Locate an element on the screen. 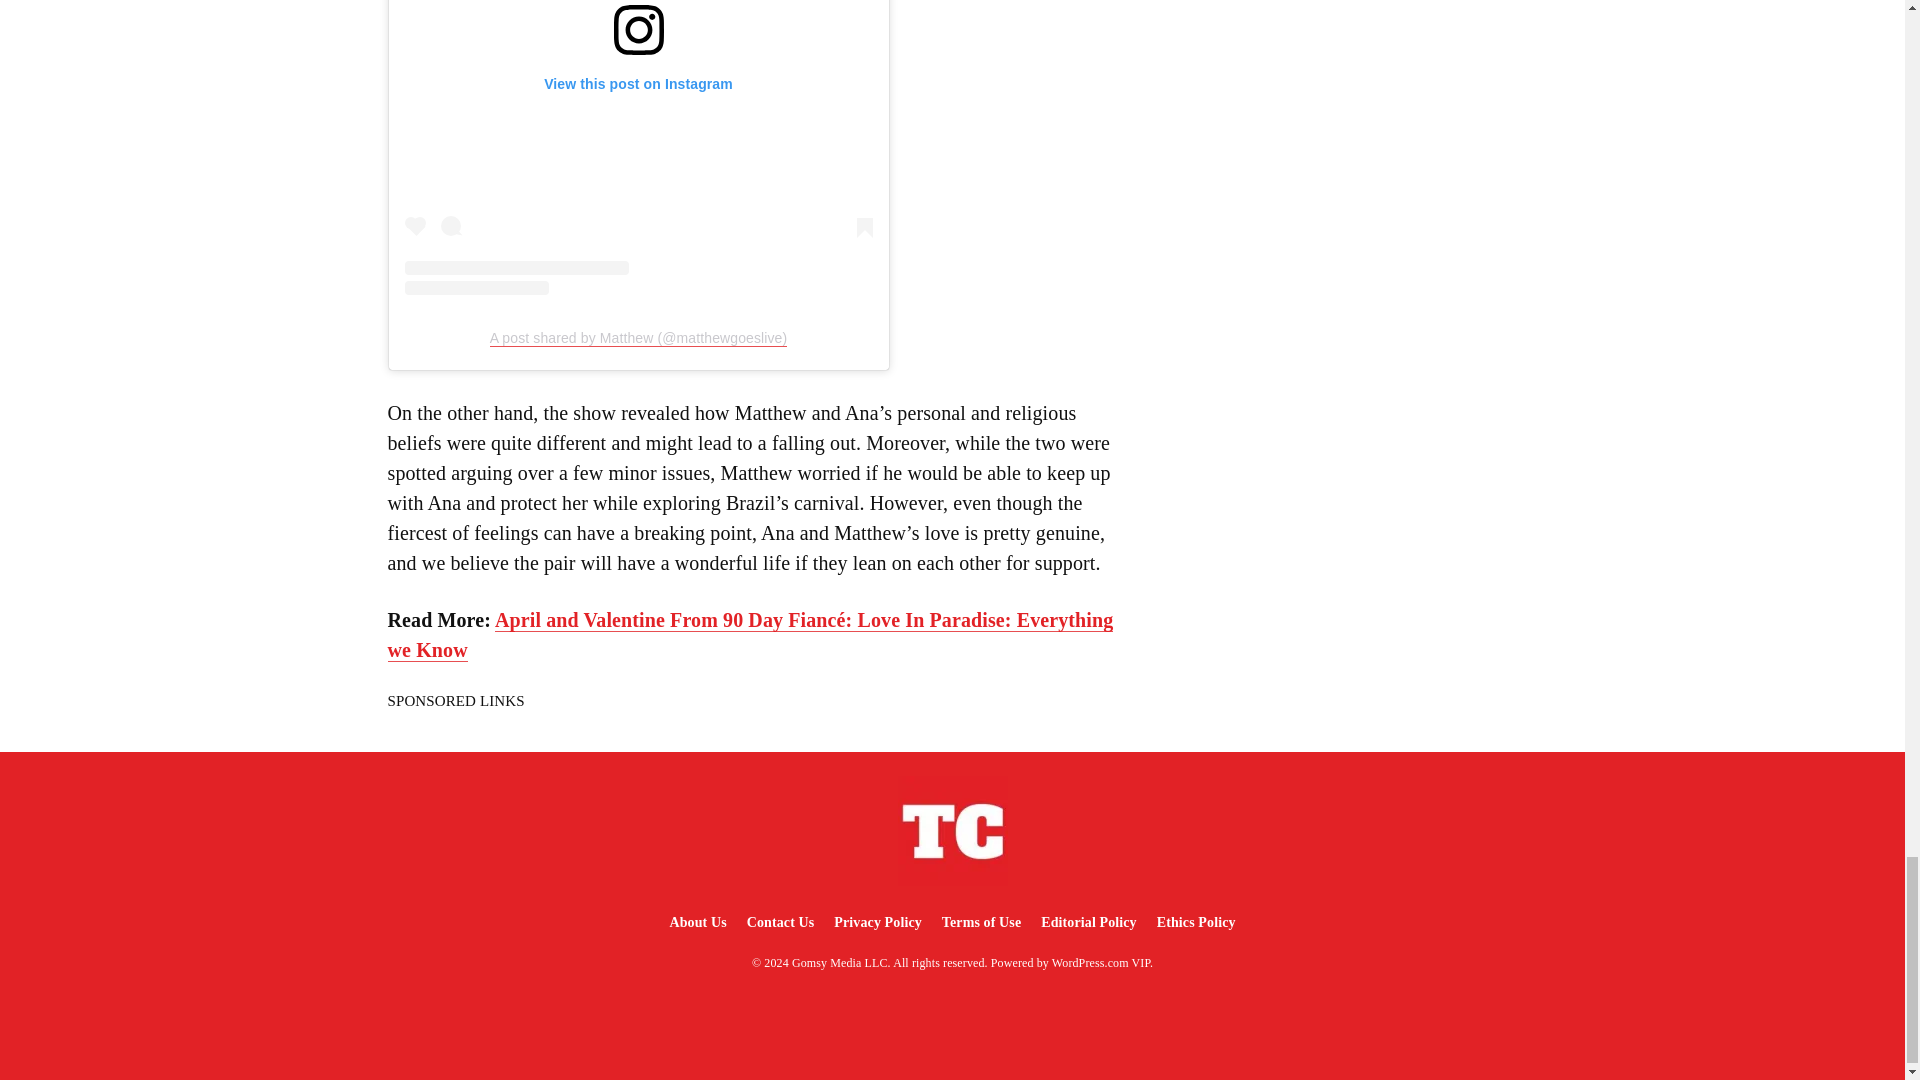  Terms of Use is located at coordinates (981, 922).